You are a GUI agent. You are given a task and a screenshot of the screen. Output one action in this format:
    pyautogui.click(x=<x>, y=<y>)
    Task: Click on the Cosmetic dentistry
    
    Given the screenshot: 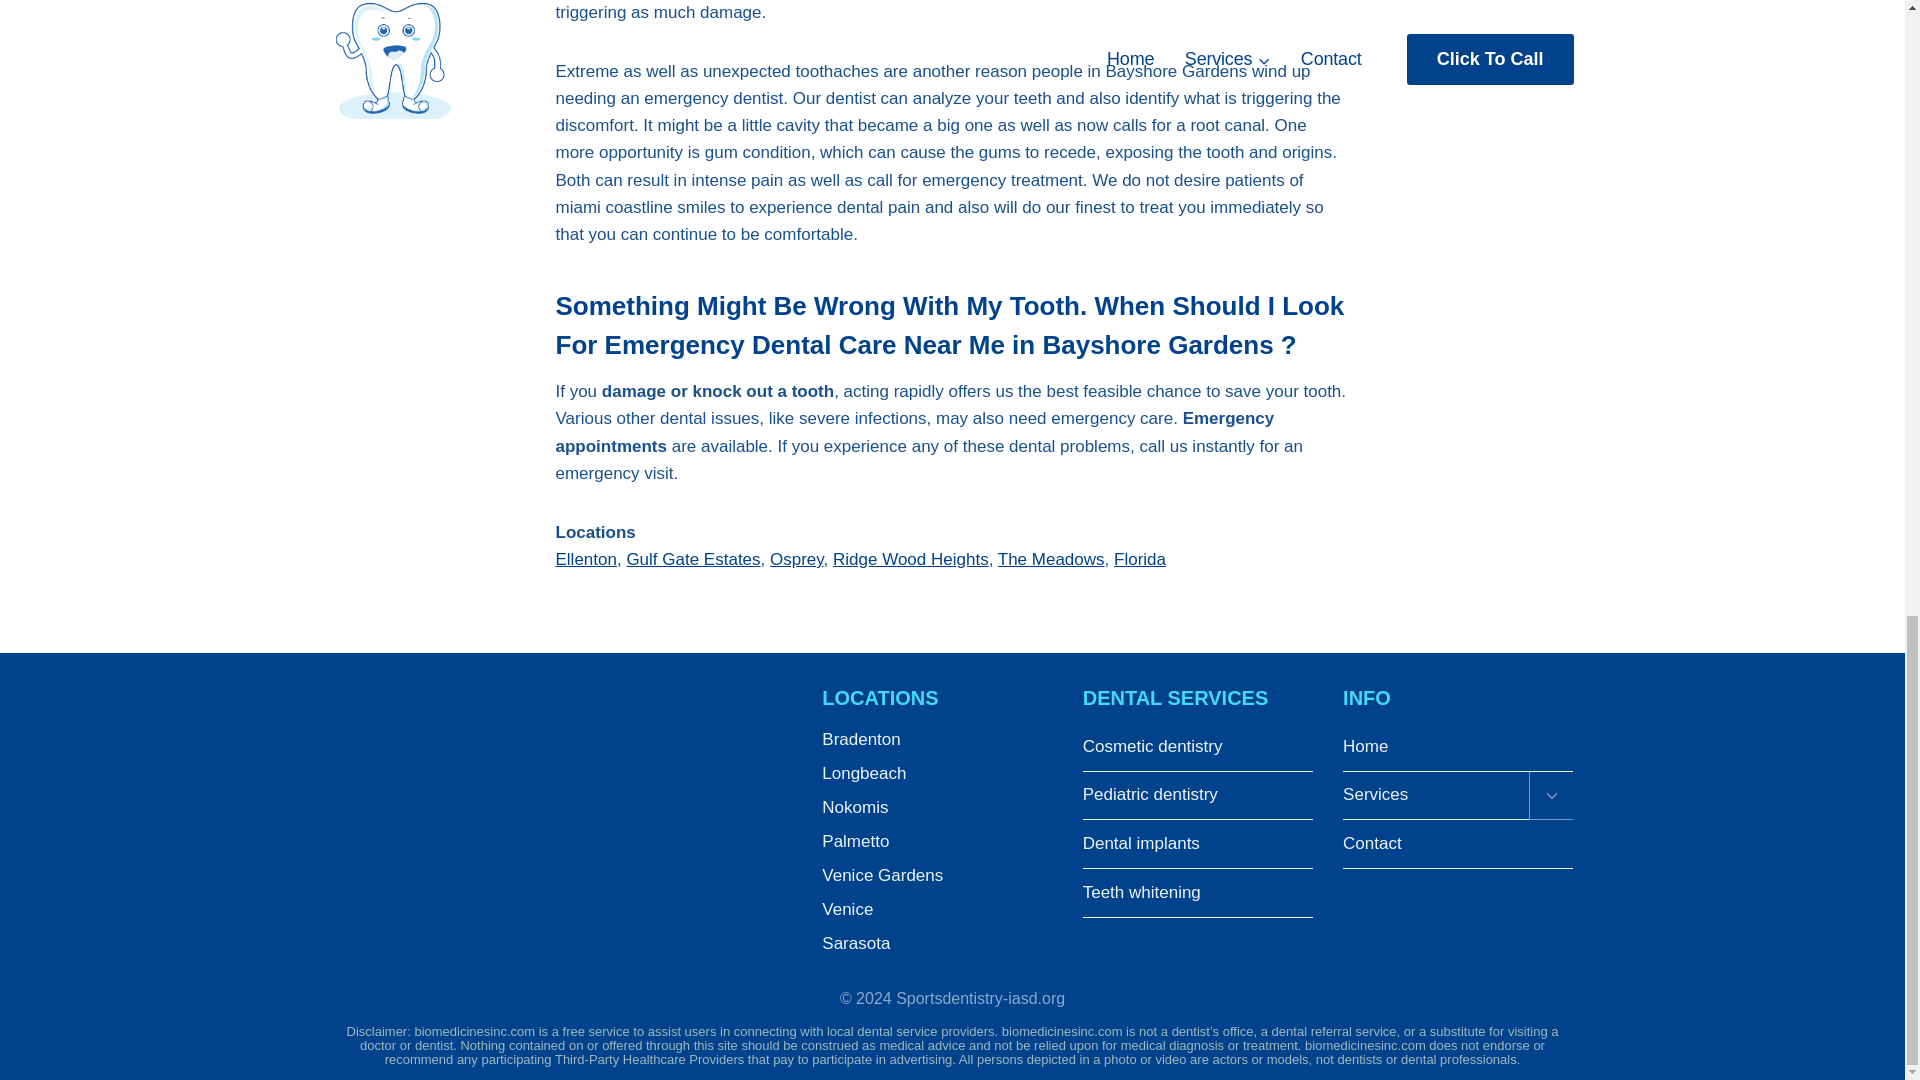 What is the action you would take?
    pyautogui.click(x=1198, y=747)
    